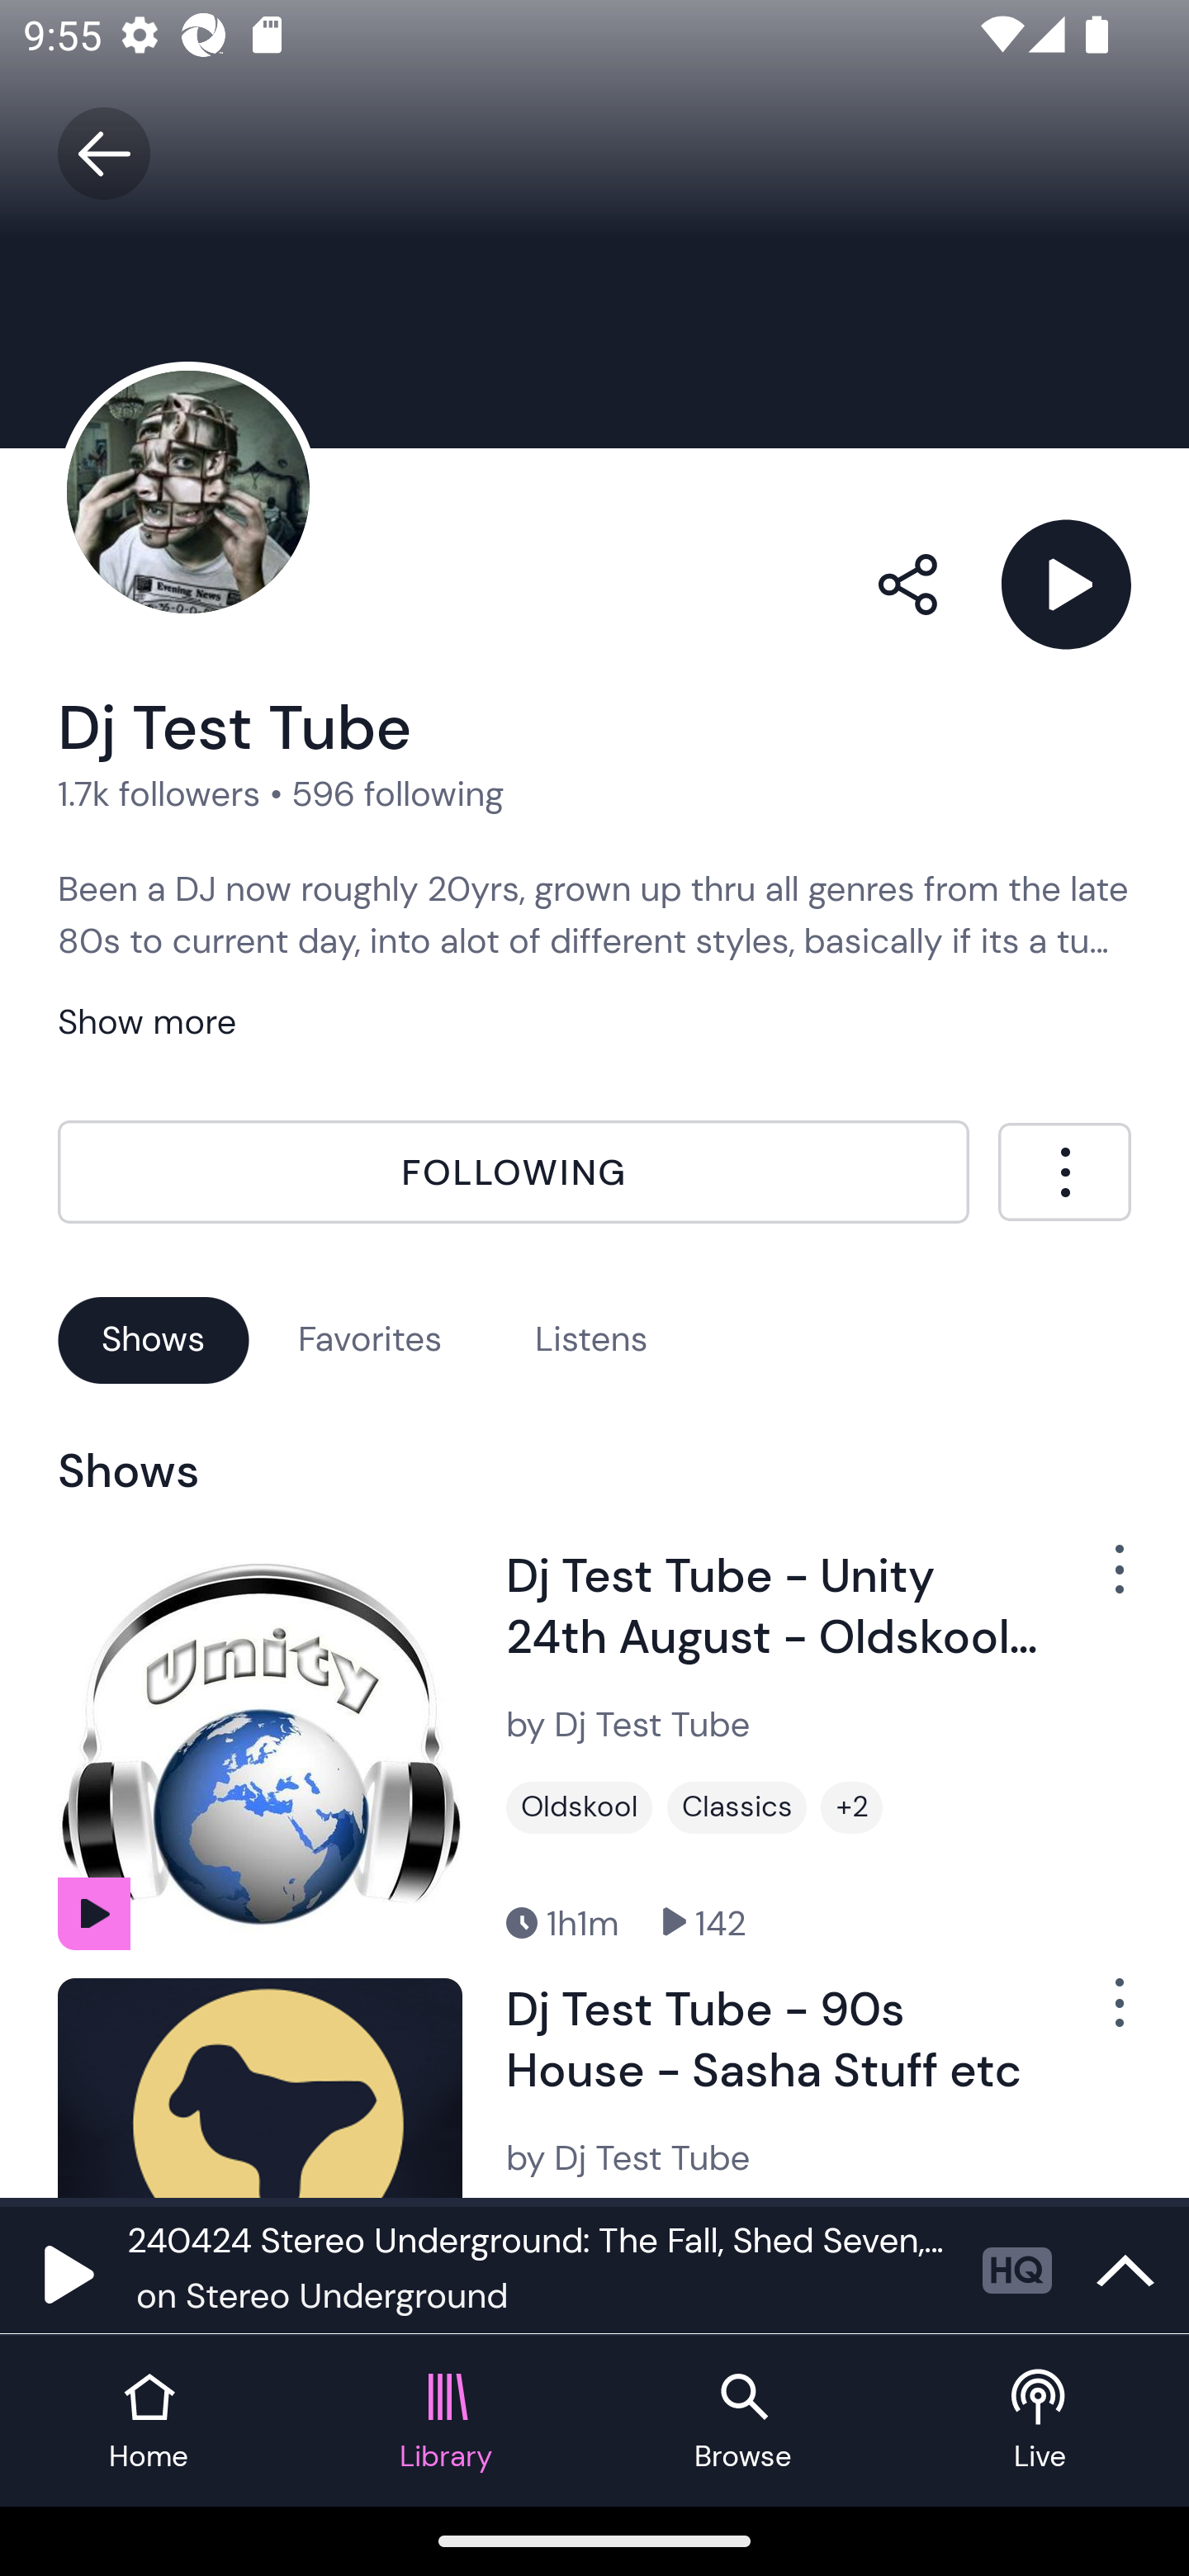 This screenshot has height=2576, width=1189. What do you see at coordinates (514, 1172) in the screenshot?
I see `Following FOLLOWING` at bounding box center [514, 1172].